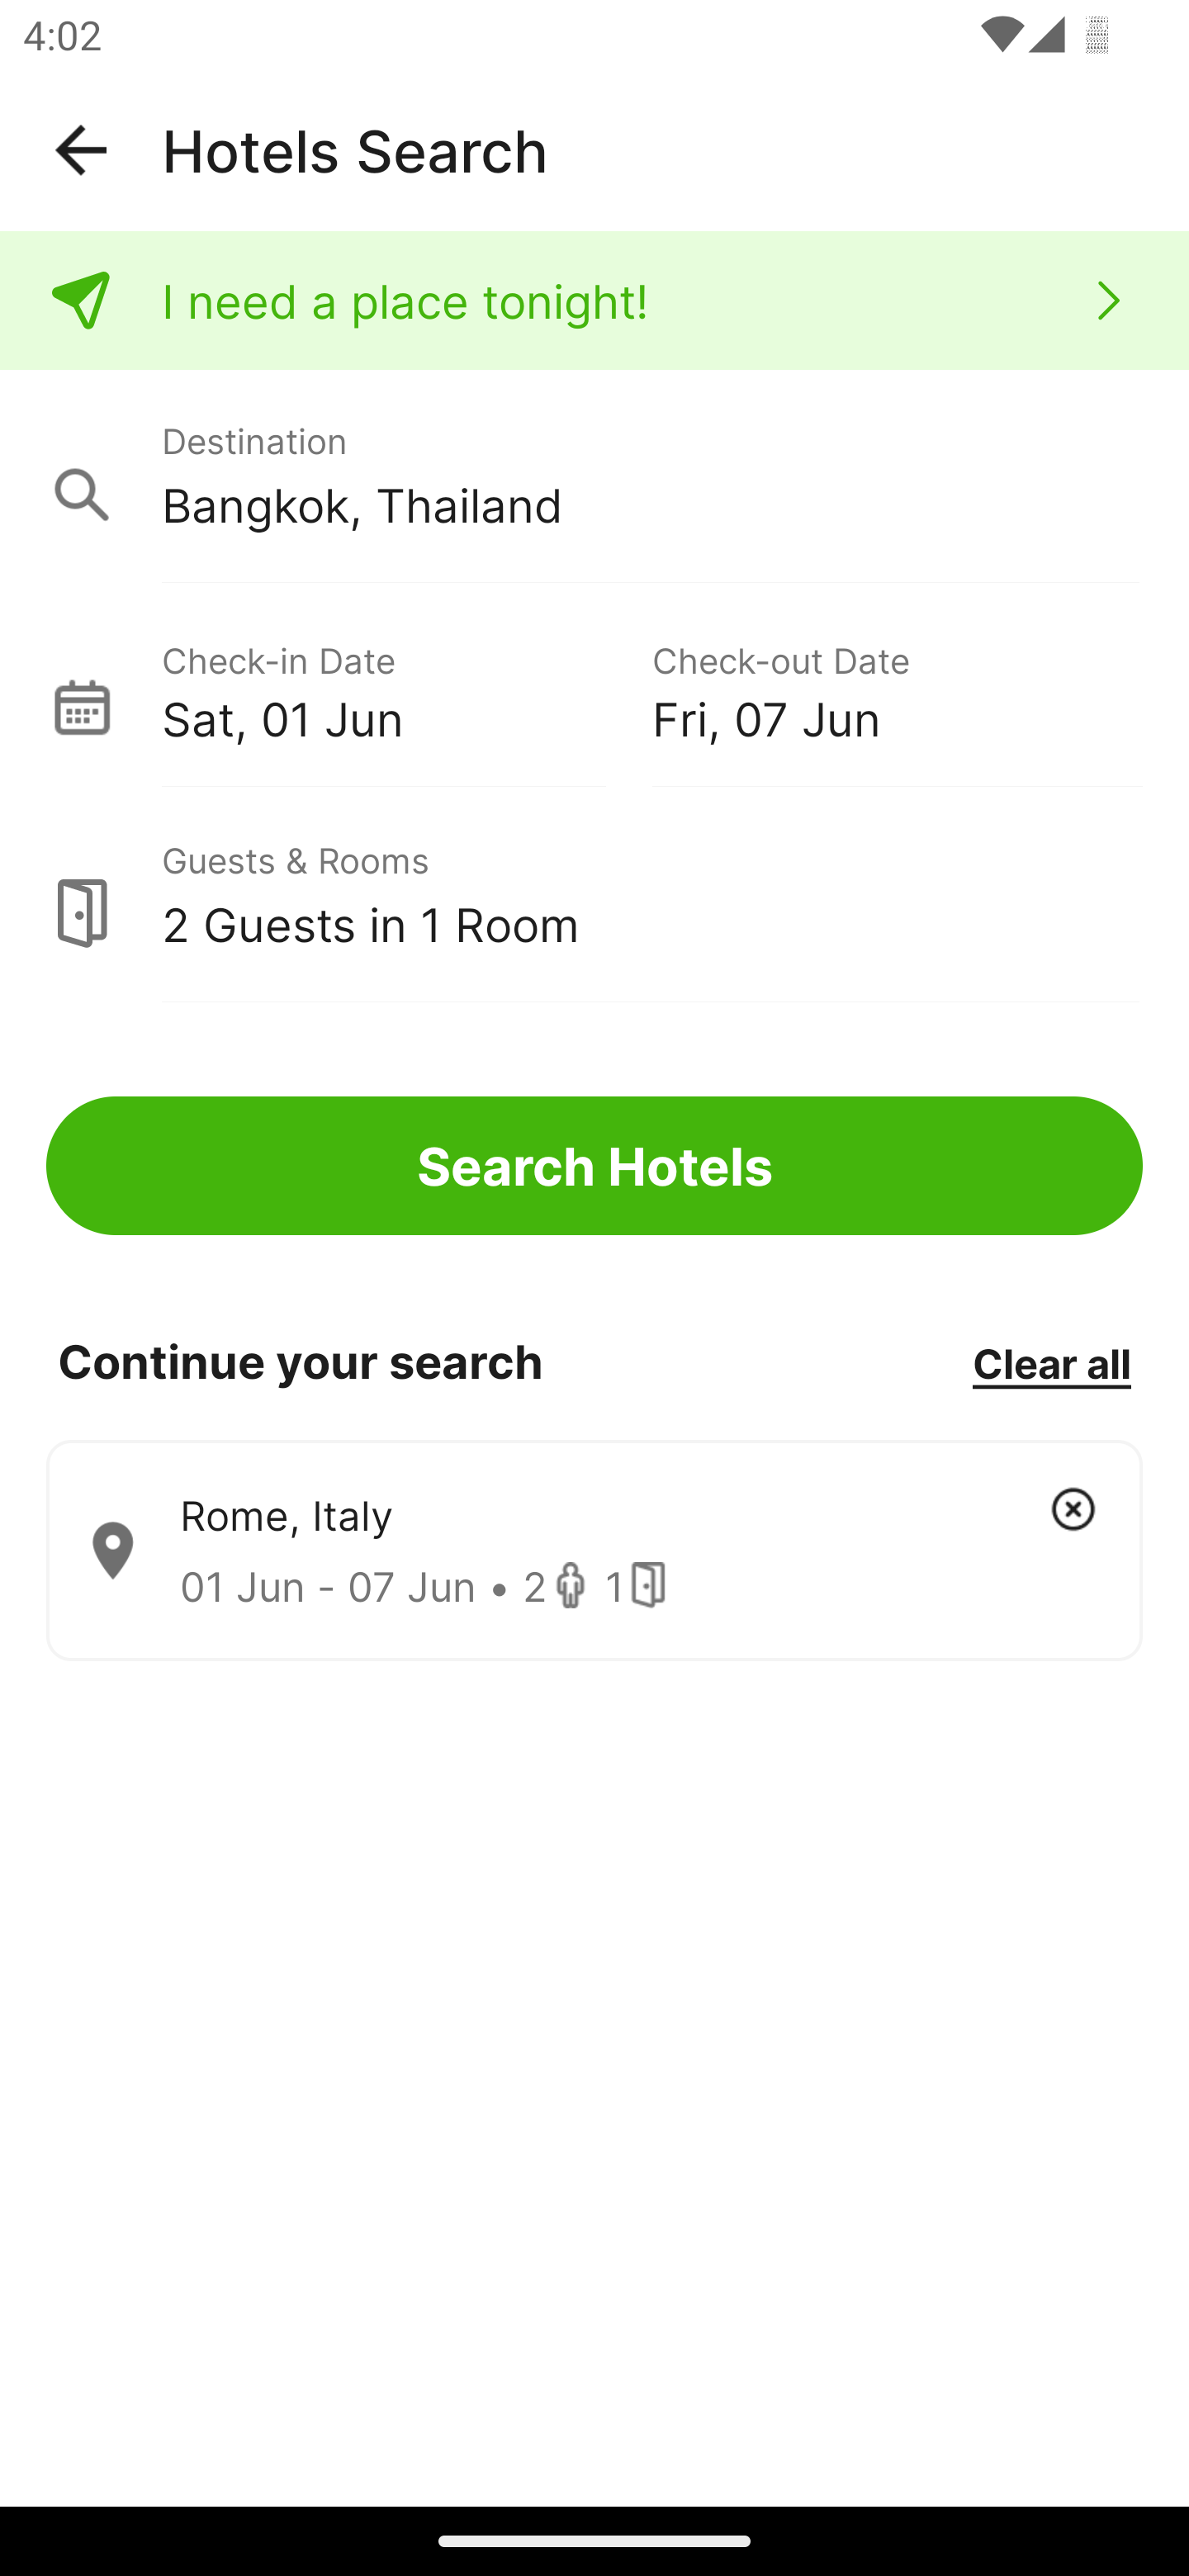 This screenshot has height=2576, width=1189. Describe the element at coordinates (594, 477) in the screenshot. I see `Destination Bangkok, Thailand` at that location.